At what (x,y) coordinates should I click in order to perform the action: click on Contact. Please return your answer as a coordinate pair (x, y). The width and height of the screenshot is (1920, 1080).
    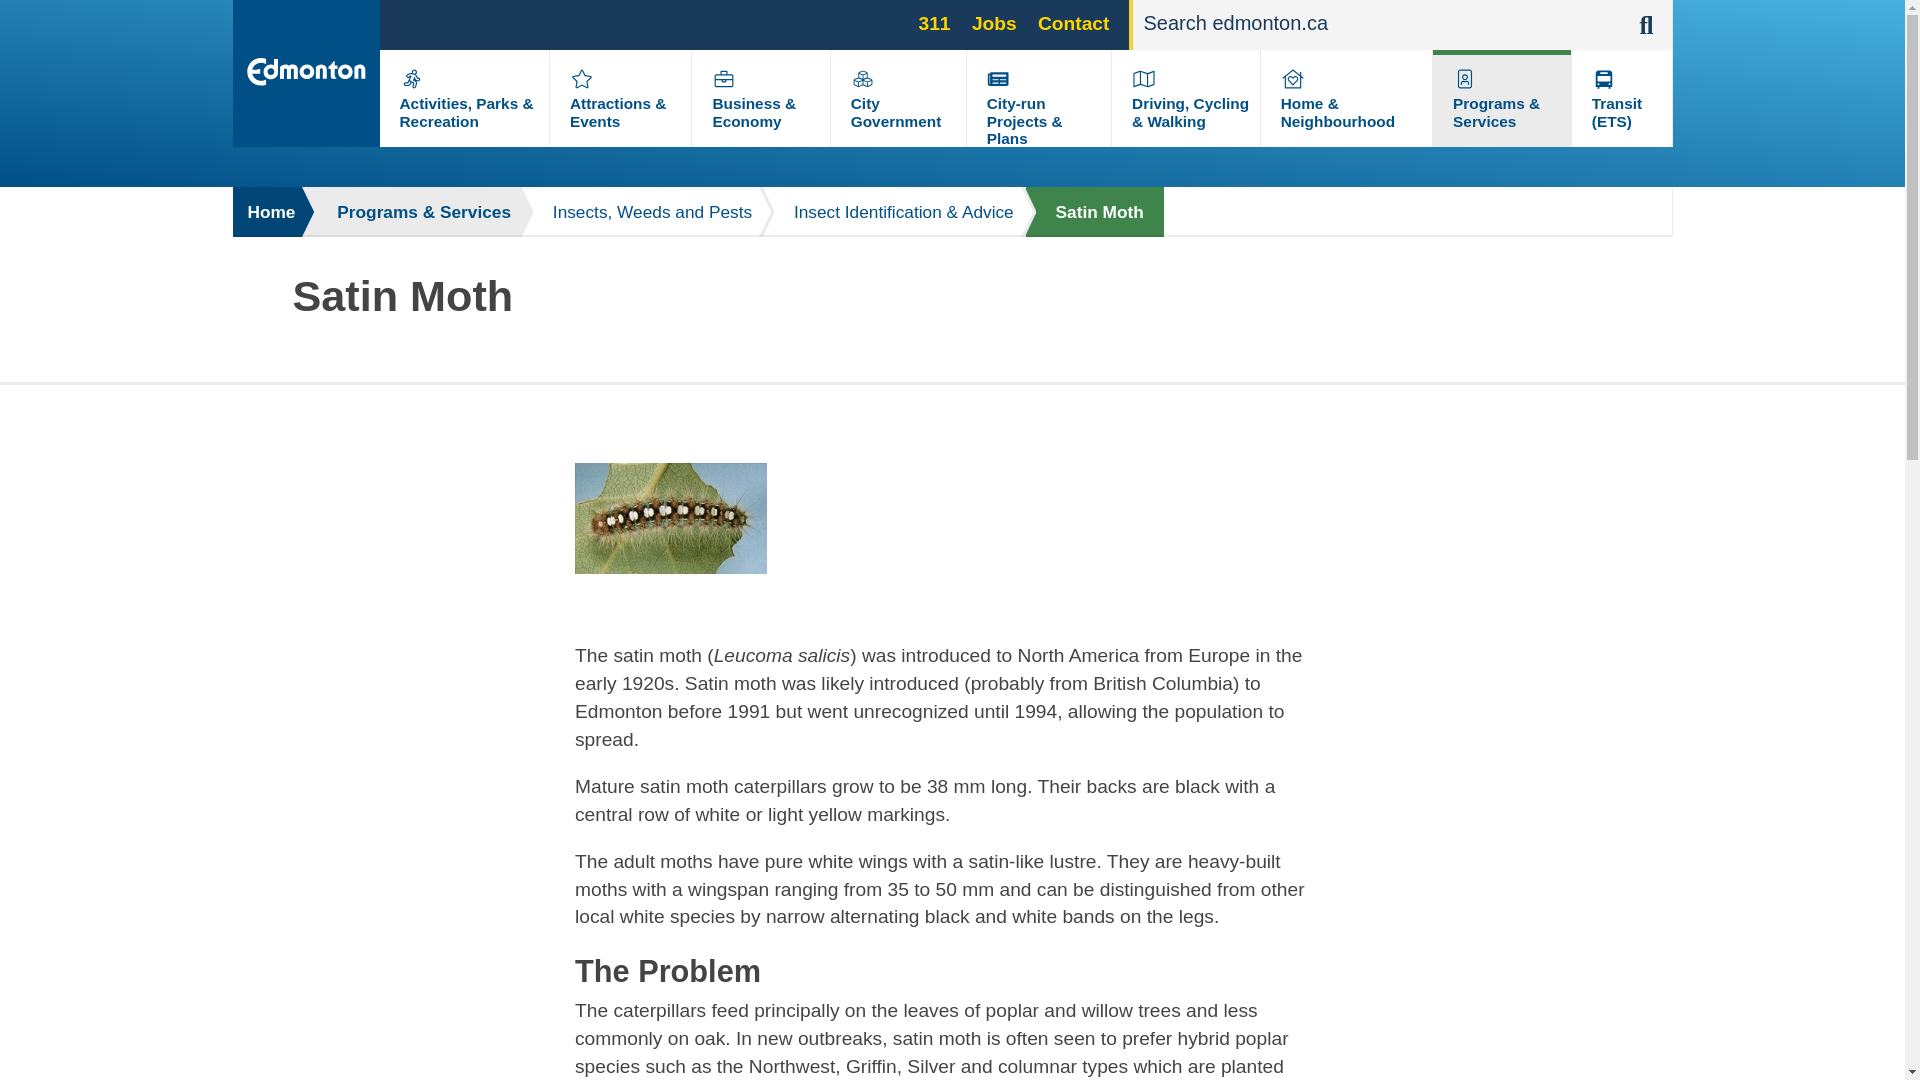
    Looking at the image, I should click on (1074, 22).